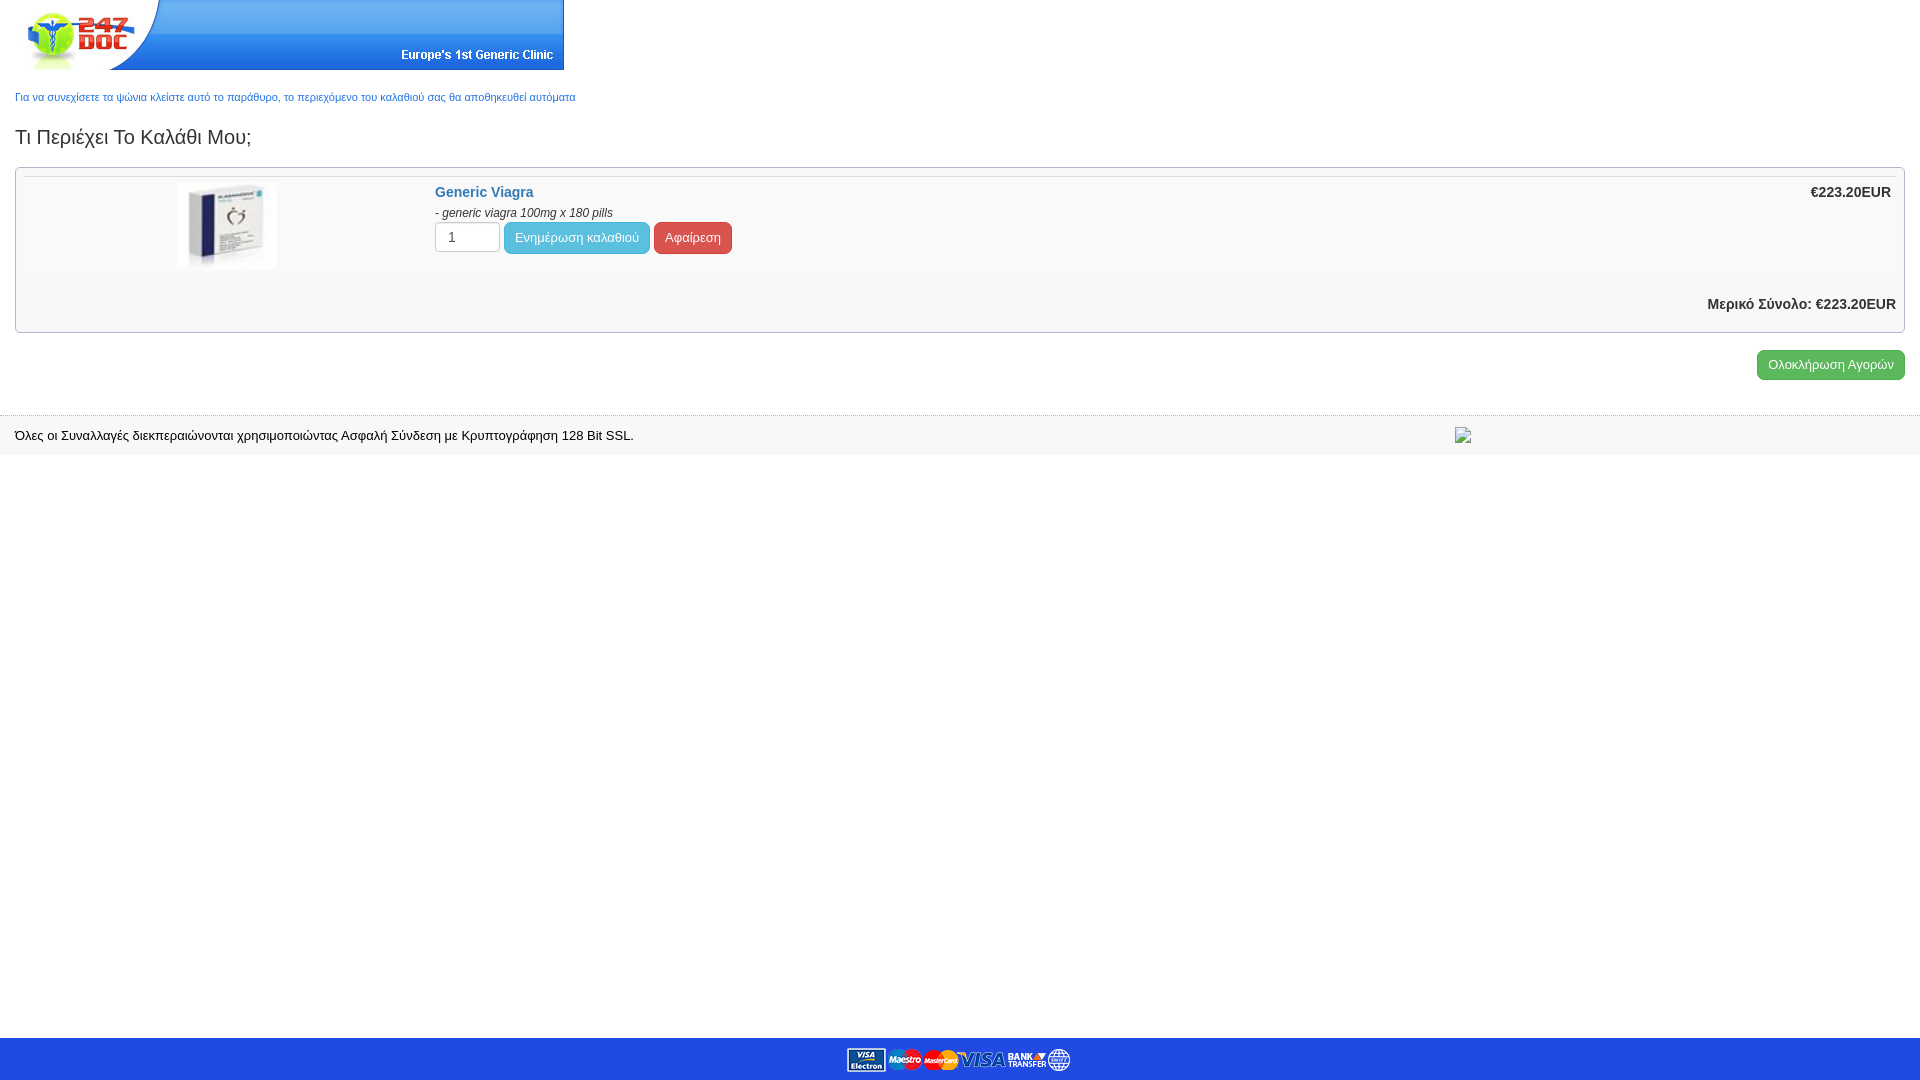  Describe the element at coordinates (484, 192) in the screenshot. I see `Generic Viagra` at that location.